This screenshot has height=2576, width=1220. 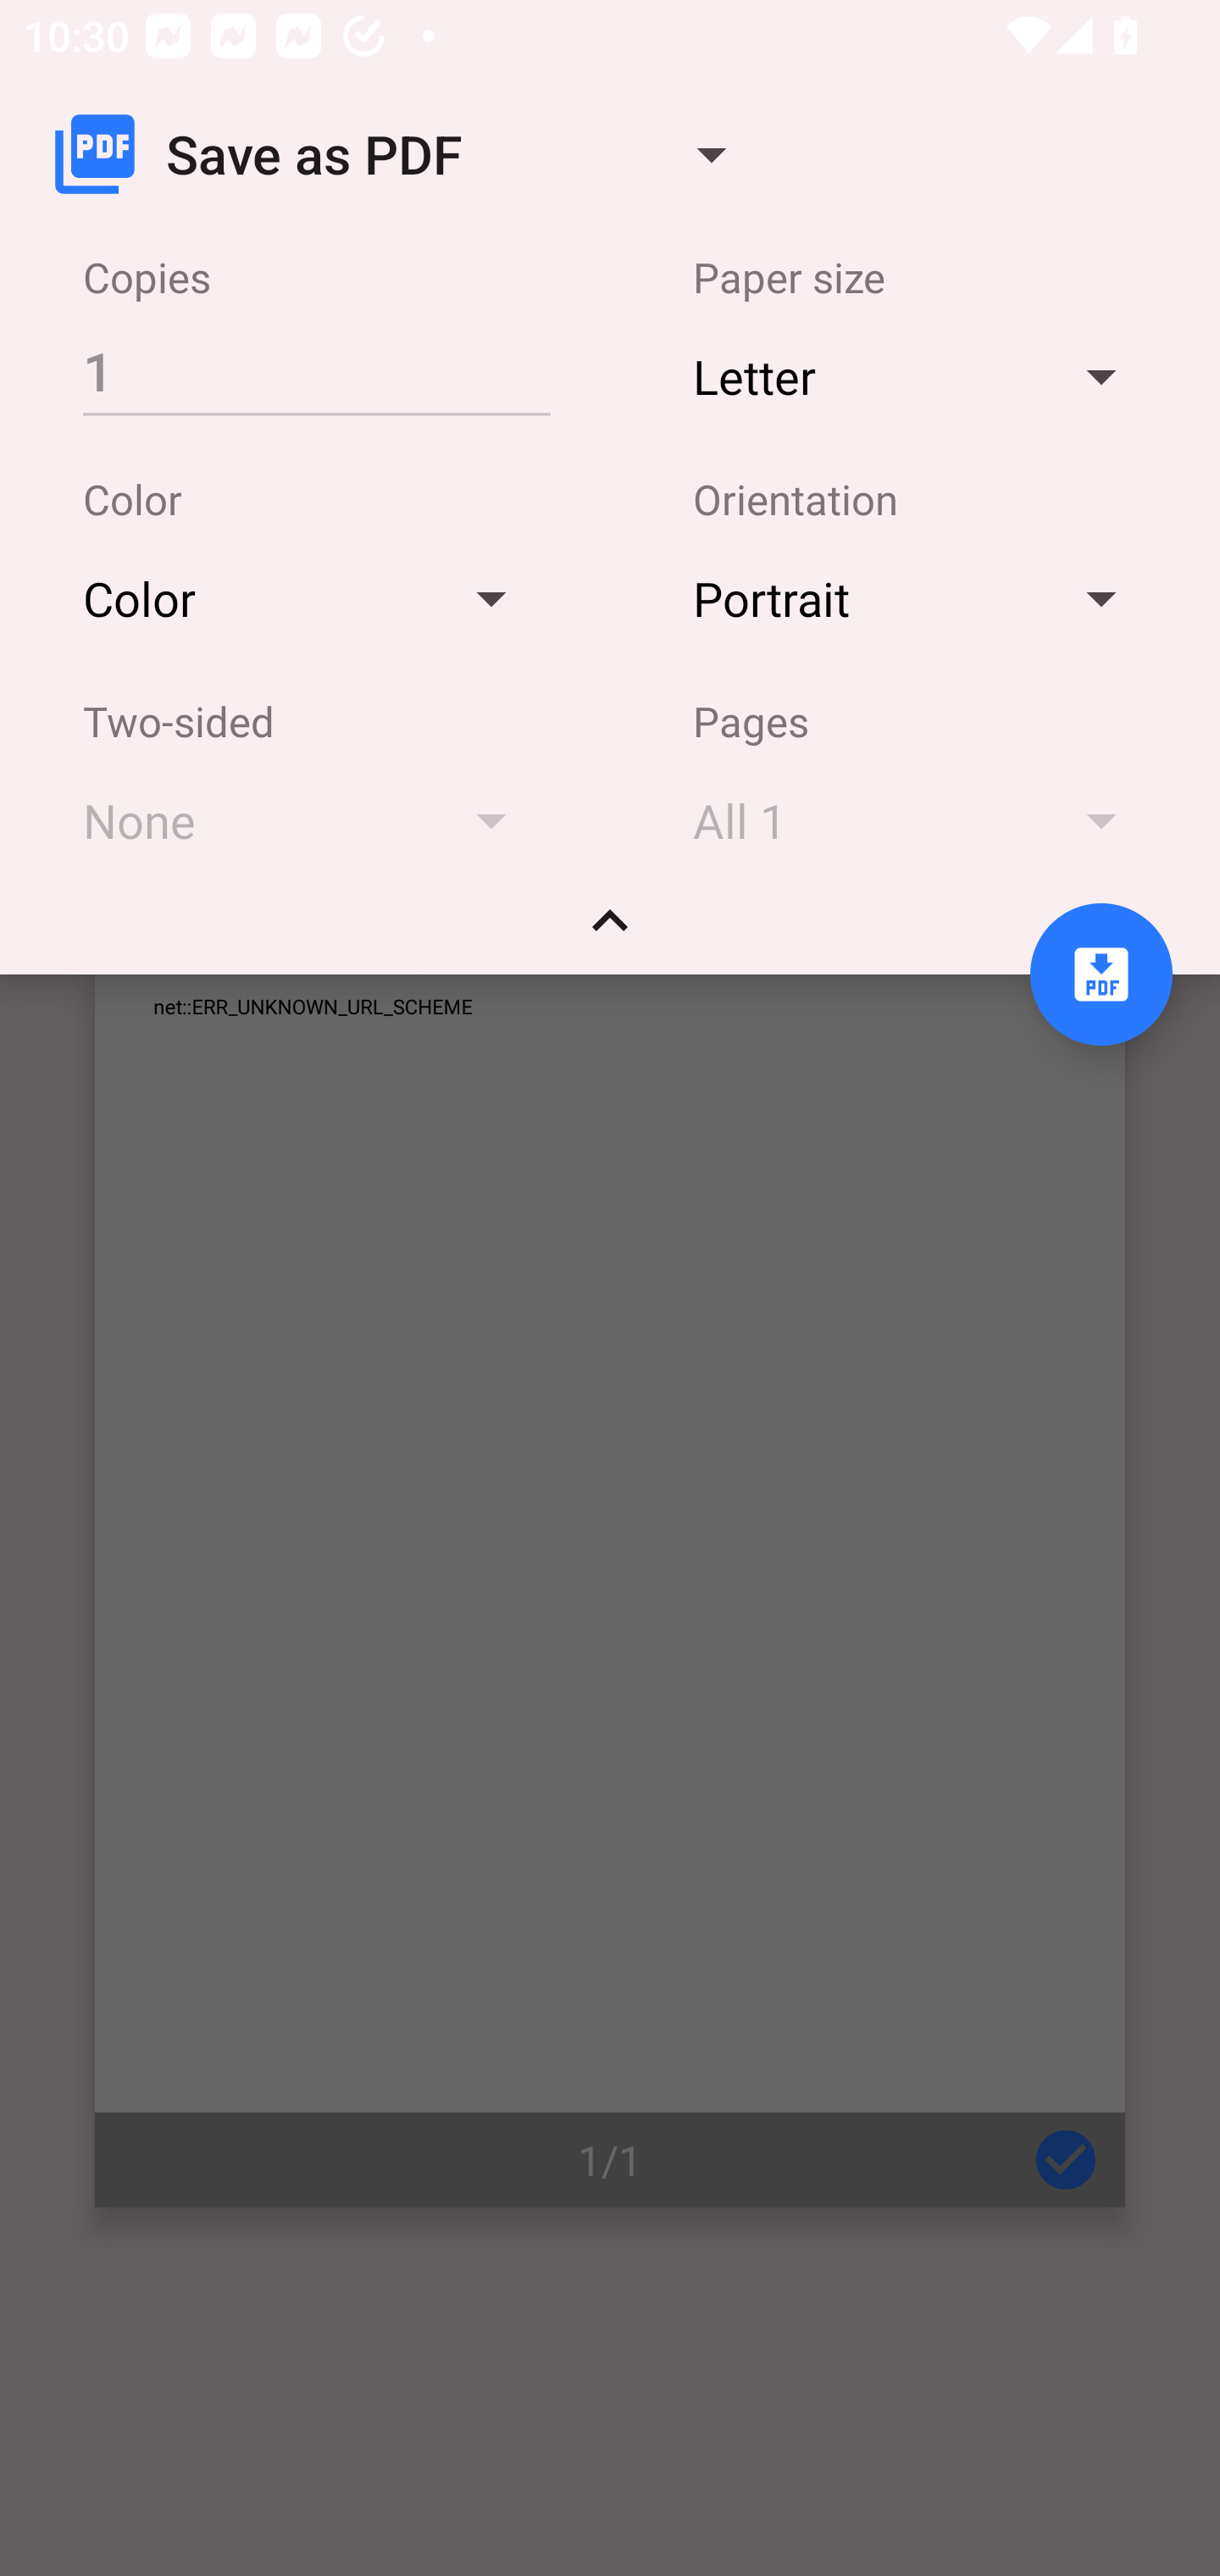 What do you see at coordinates (610, 932) in the screenshot?
I see `Collapse handle` at bounding box center [610, 932].